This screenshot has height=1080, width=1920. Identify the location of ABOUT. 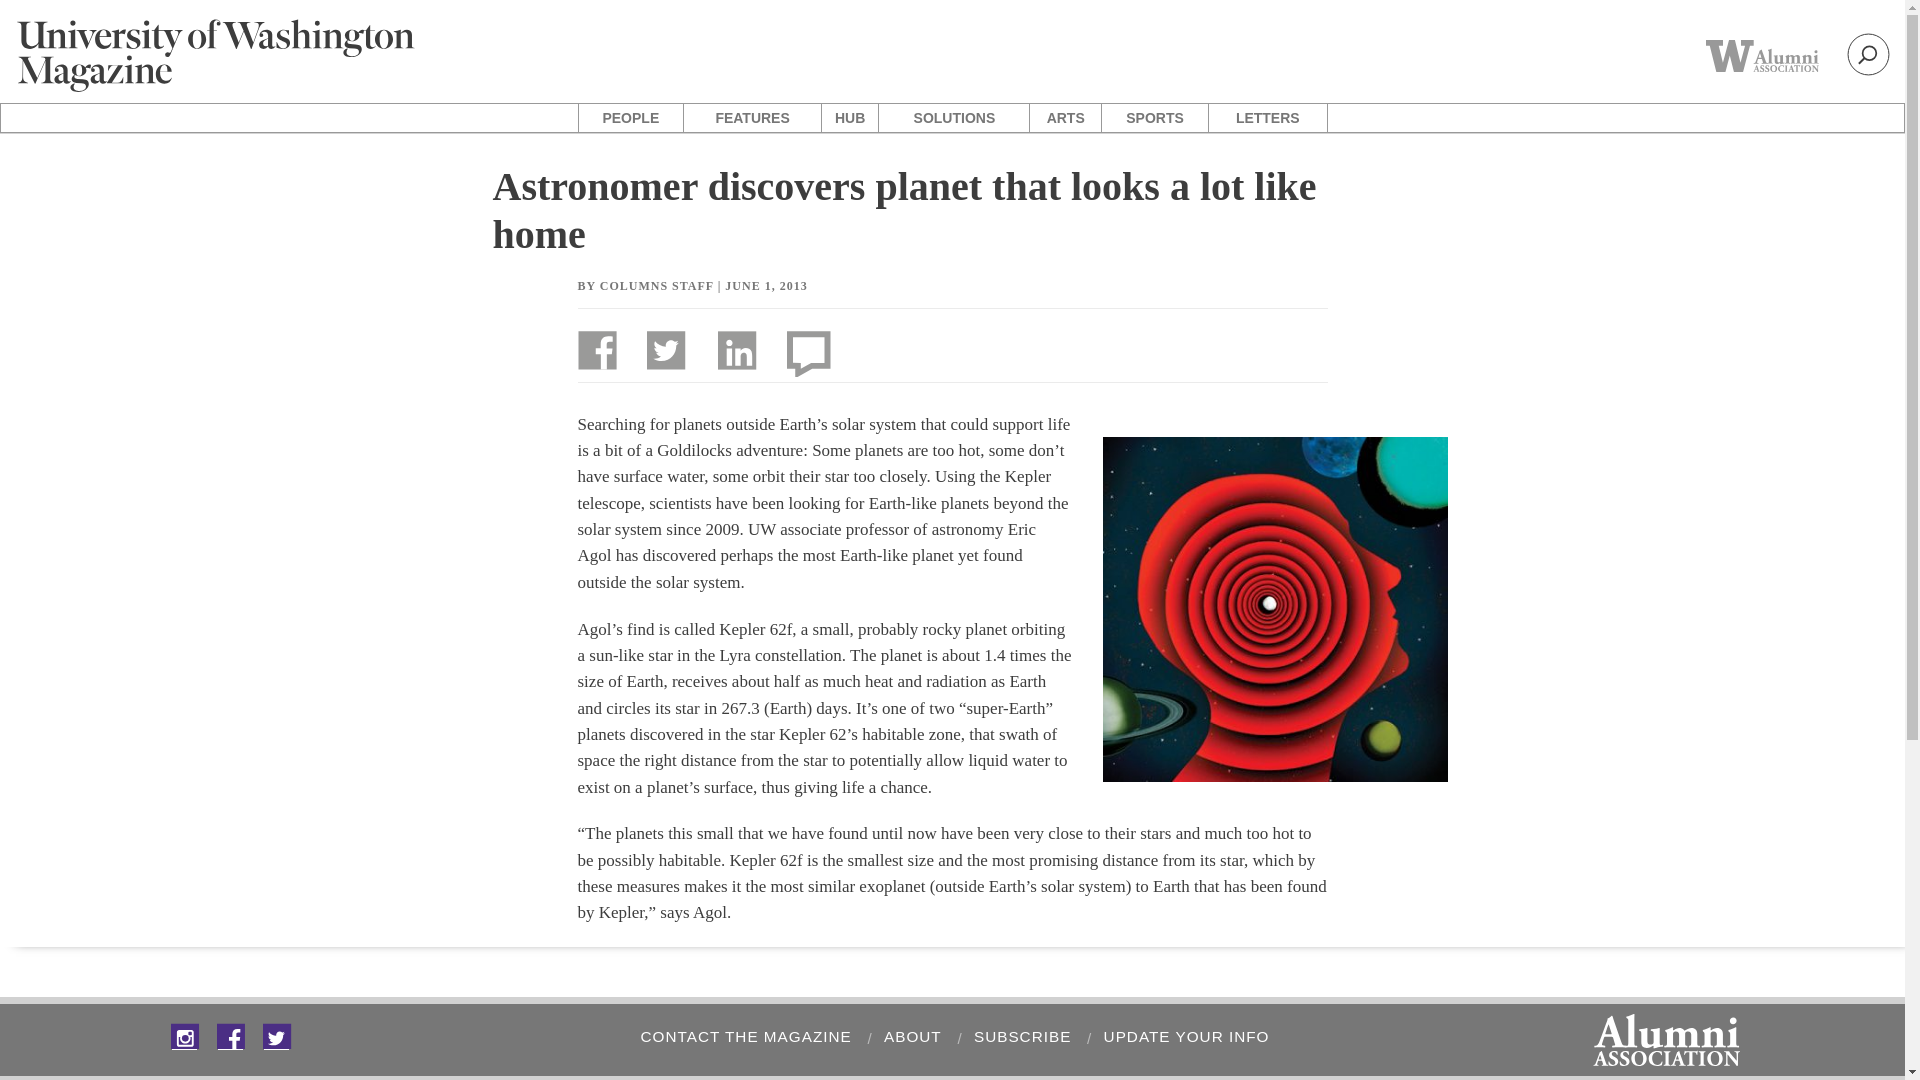
(910, 1036).